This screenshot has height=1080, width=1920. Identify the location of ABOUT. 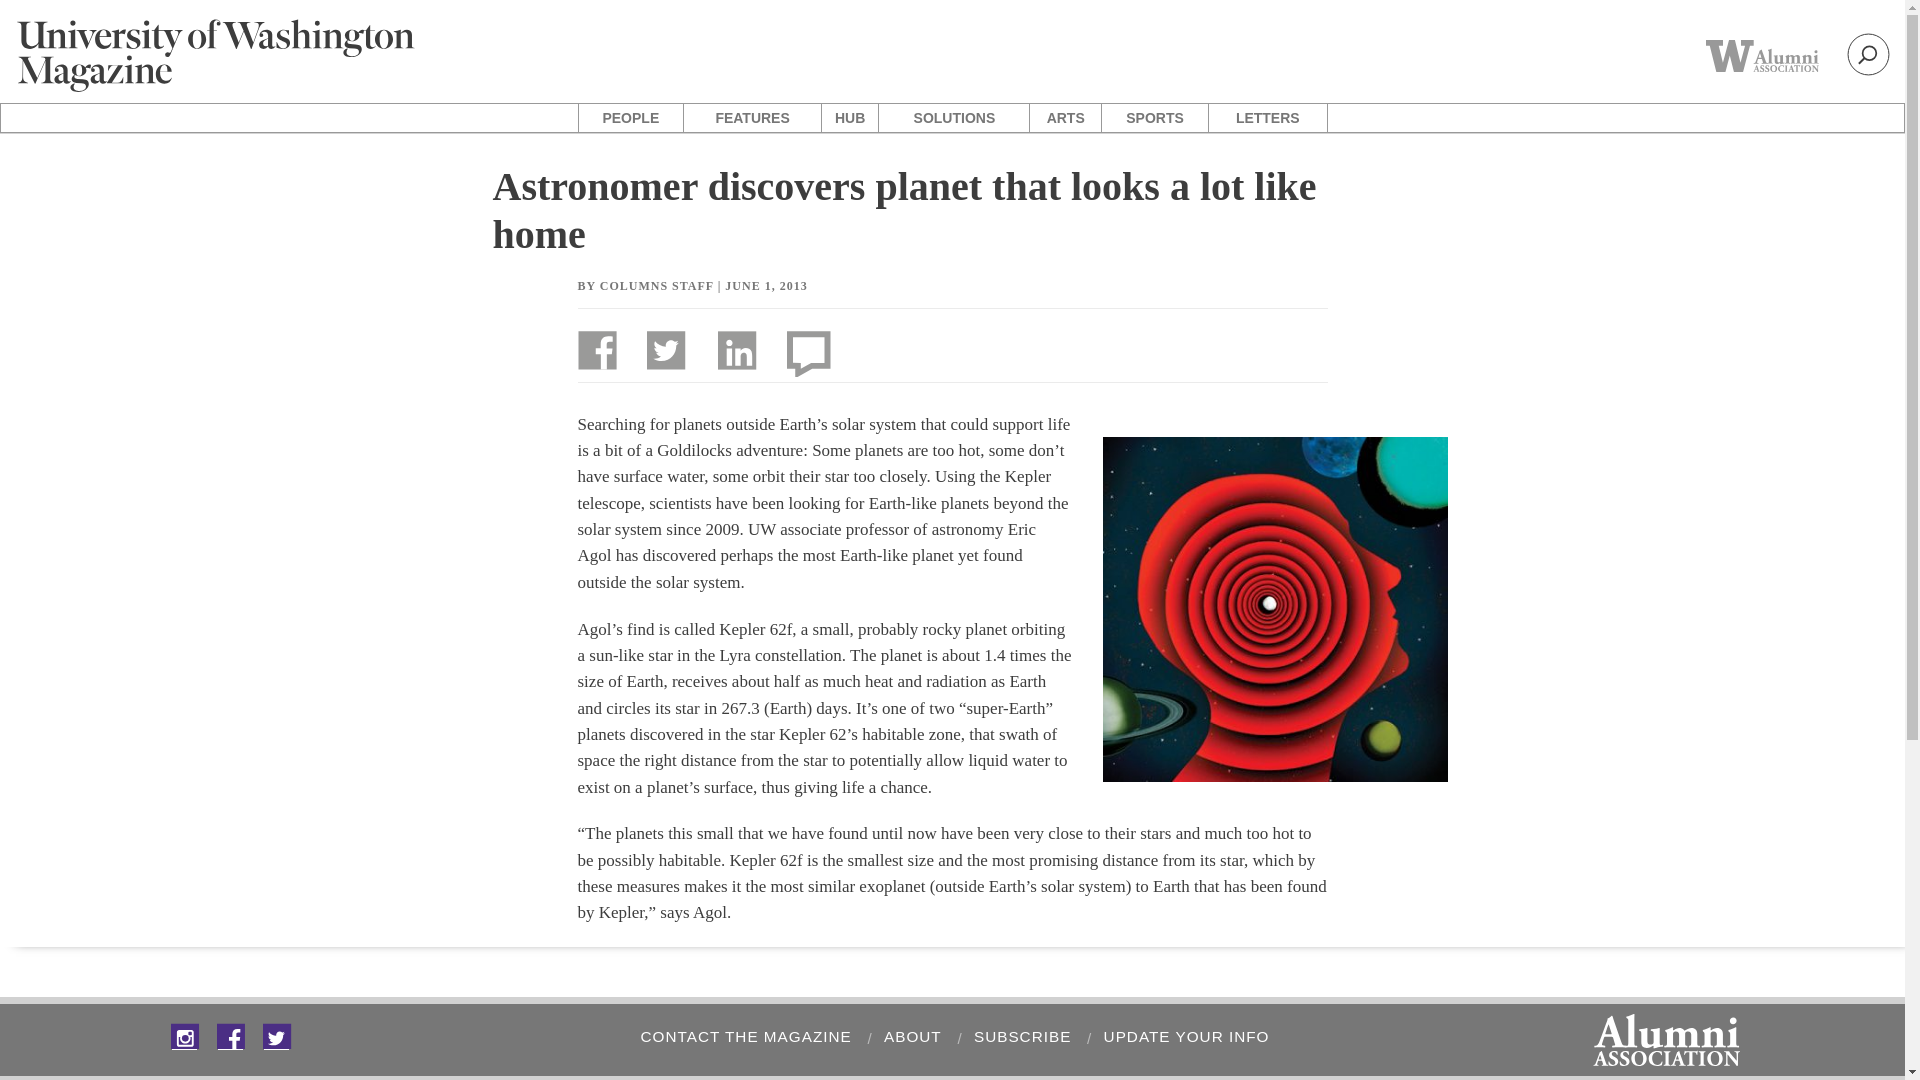
(910, 1036).